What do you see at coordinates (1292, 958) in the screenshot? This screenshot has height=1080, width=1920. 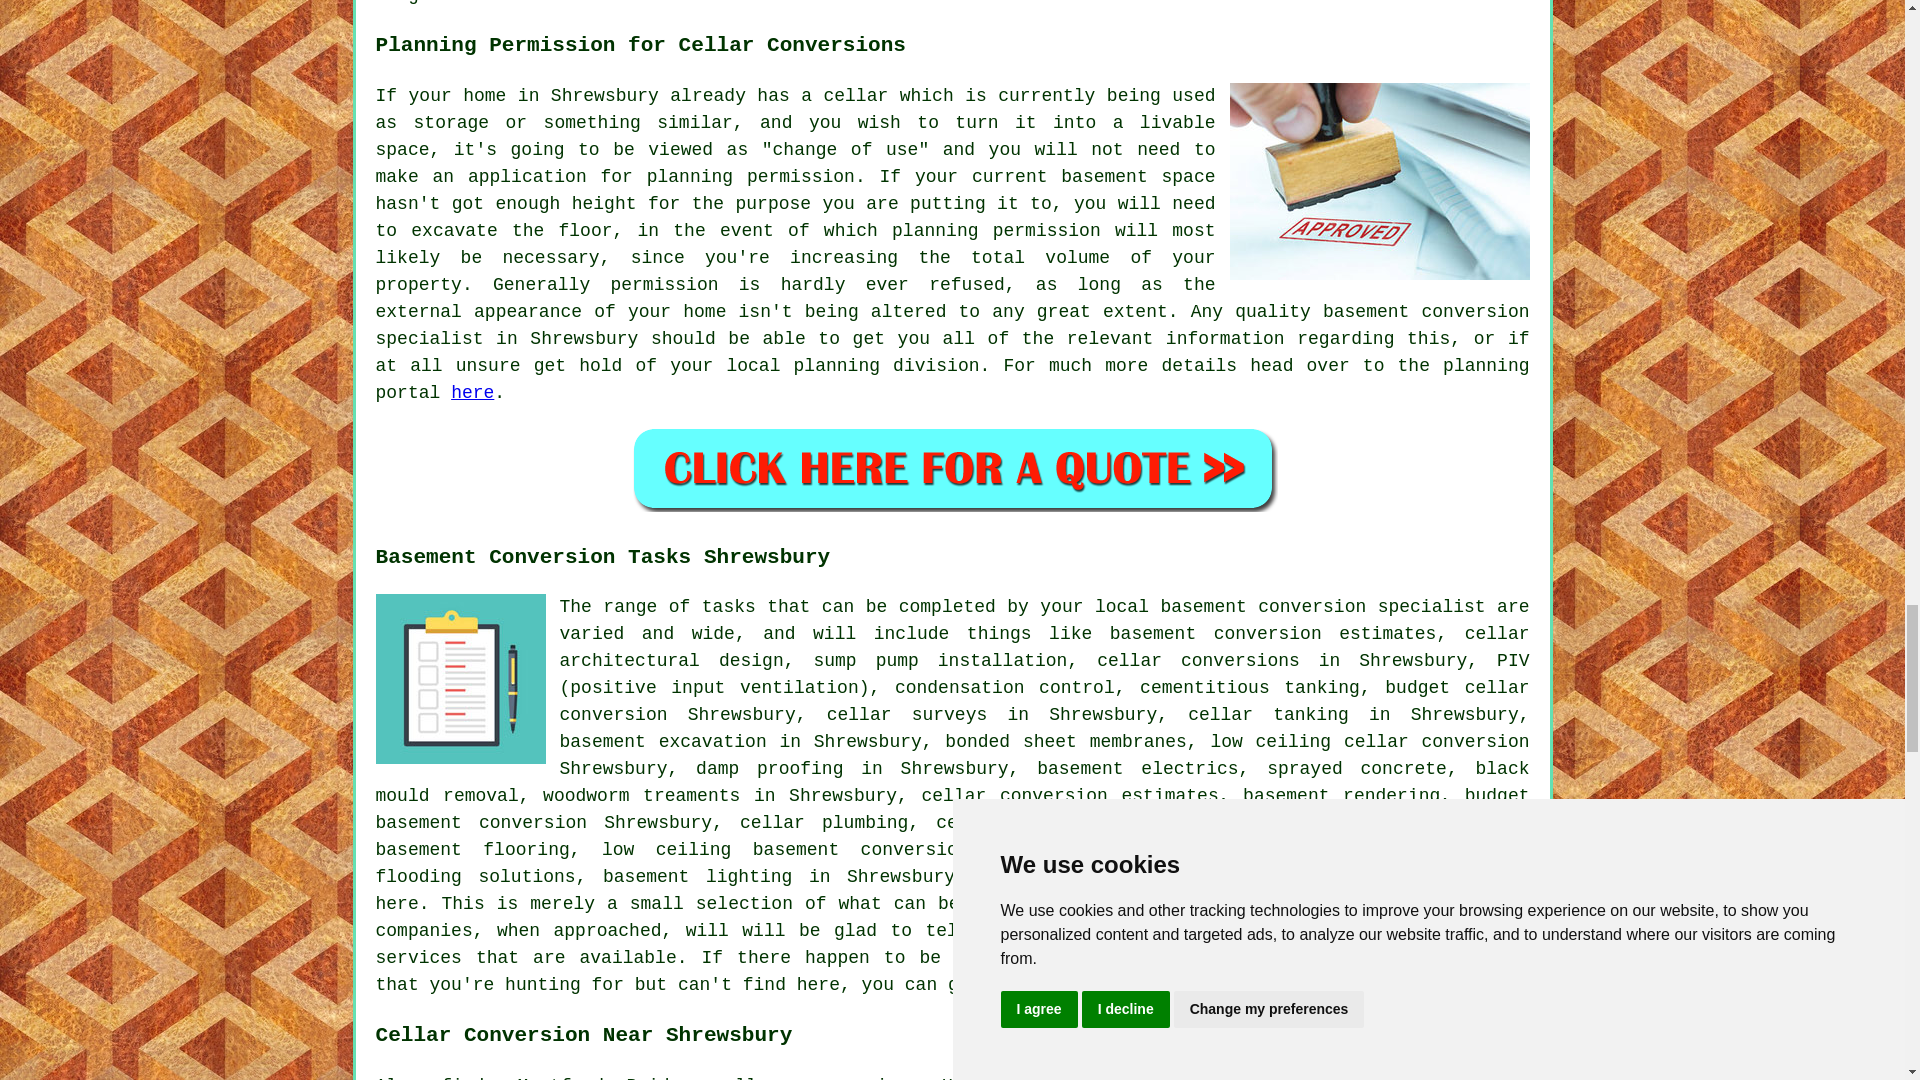 I see `cellar conversion` at bounding box center [1292, 958].